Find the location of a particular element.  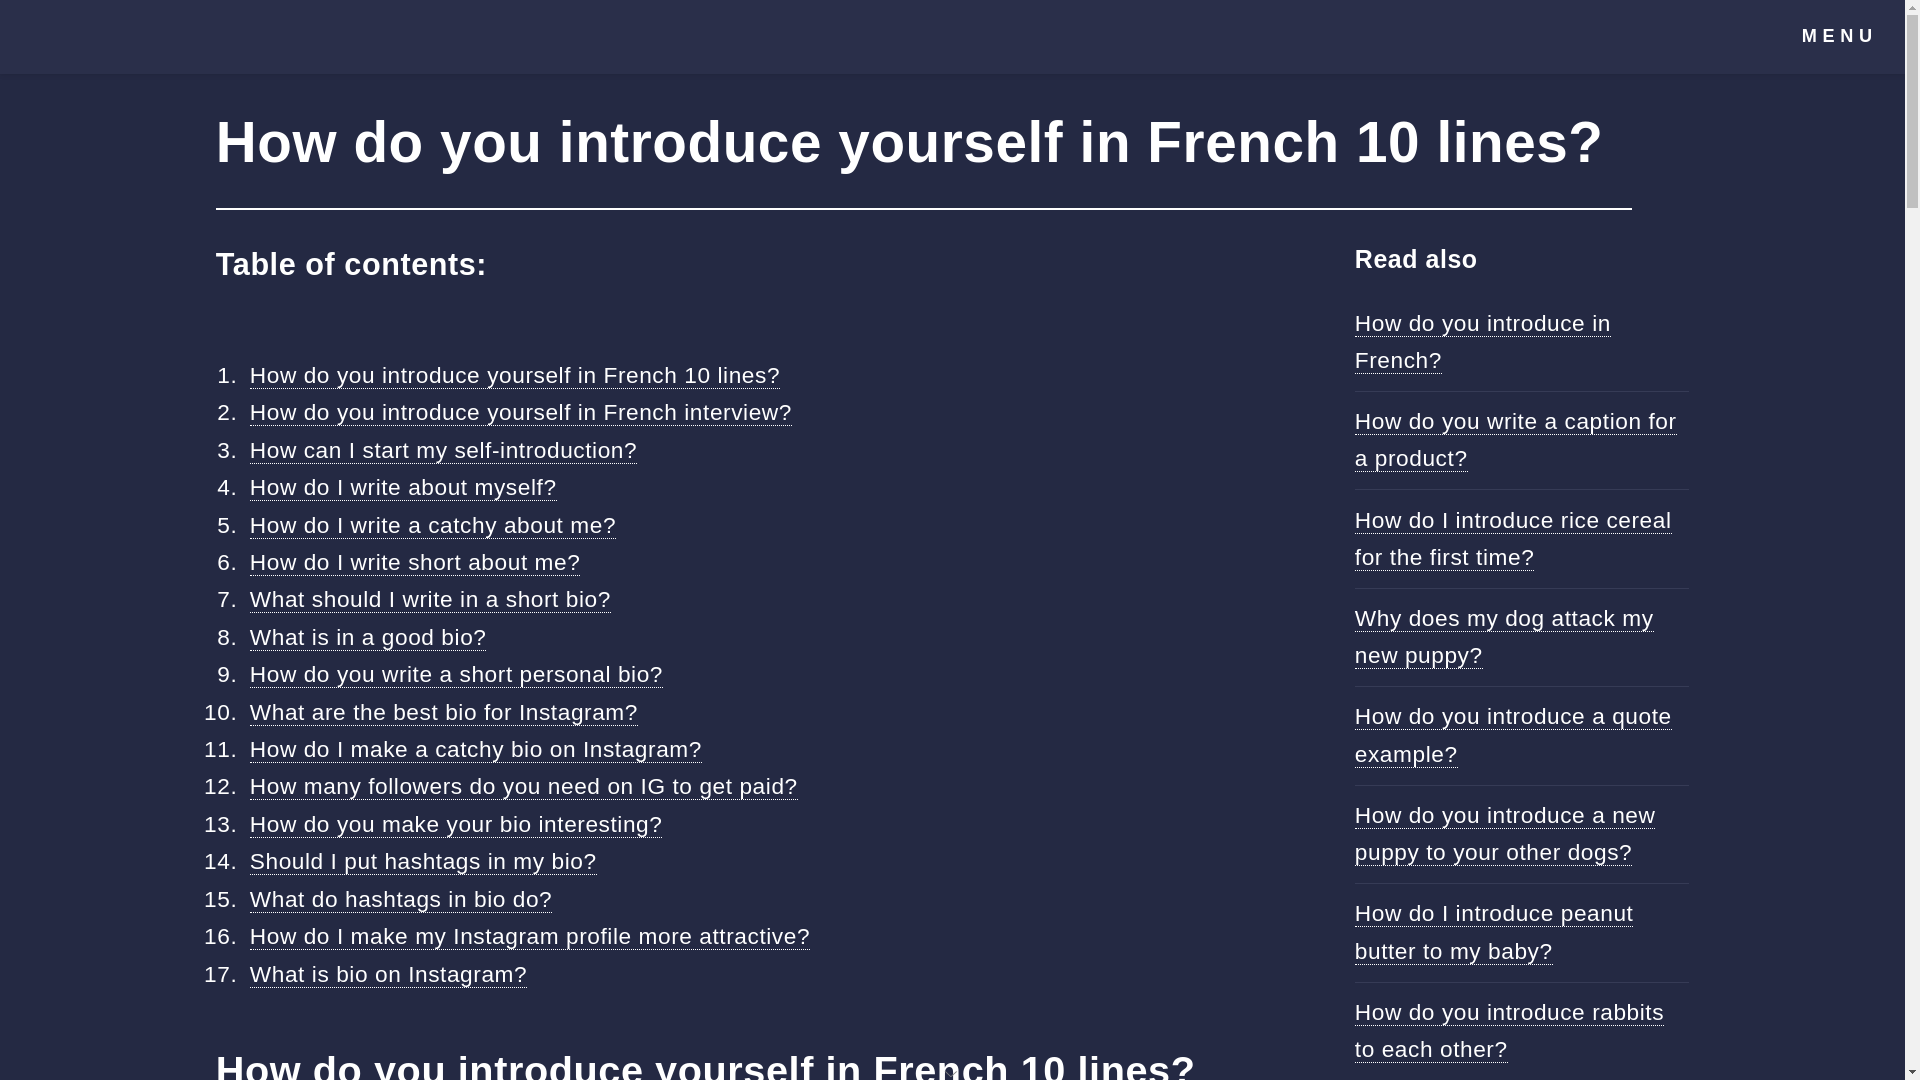

Should I put hashtags in my bio? is located at coordinates (423, 860).